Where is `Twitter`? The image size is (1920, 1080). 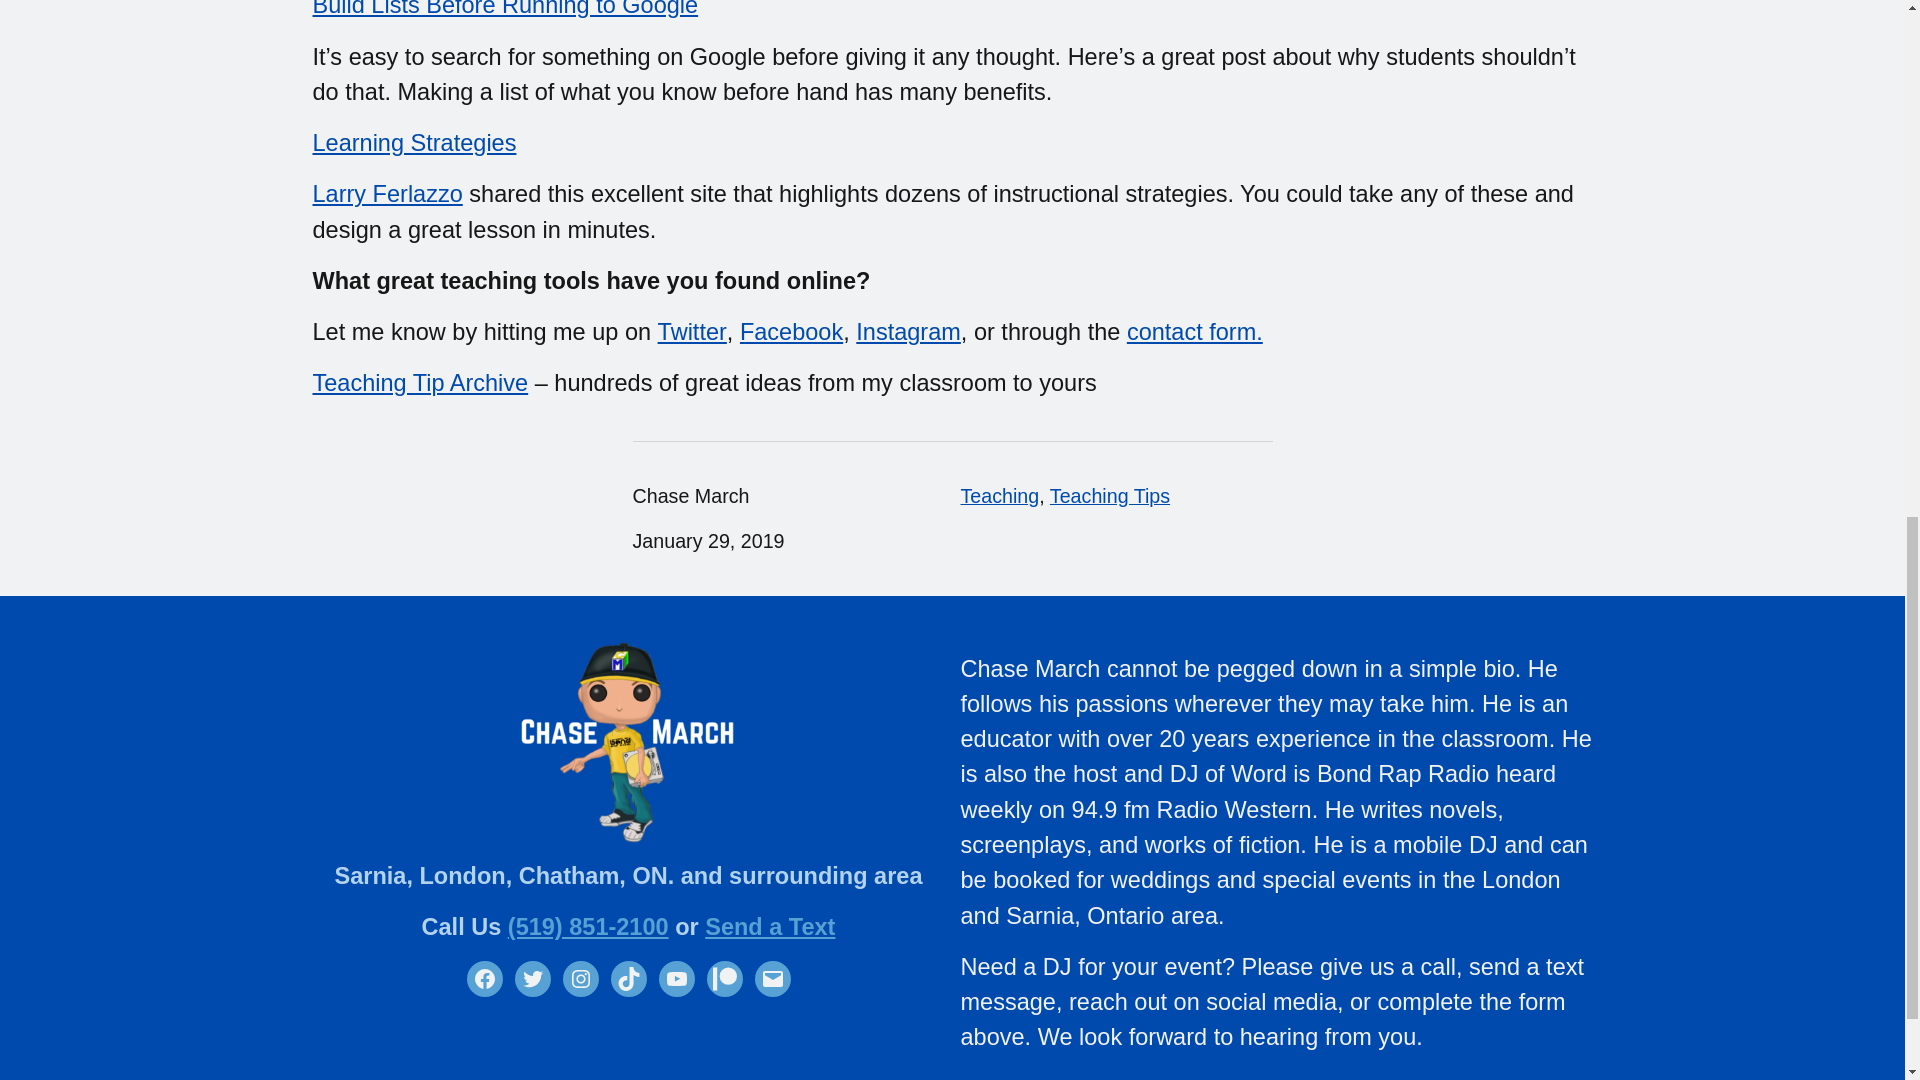
Twitter is located at coordinates (532, 978).